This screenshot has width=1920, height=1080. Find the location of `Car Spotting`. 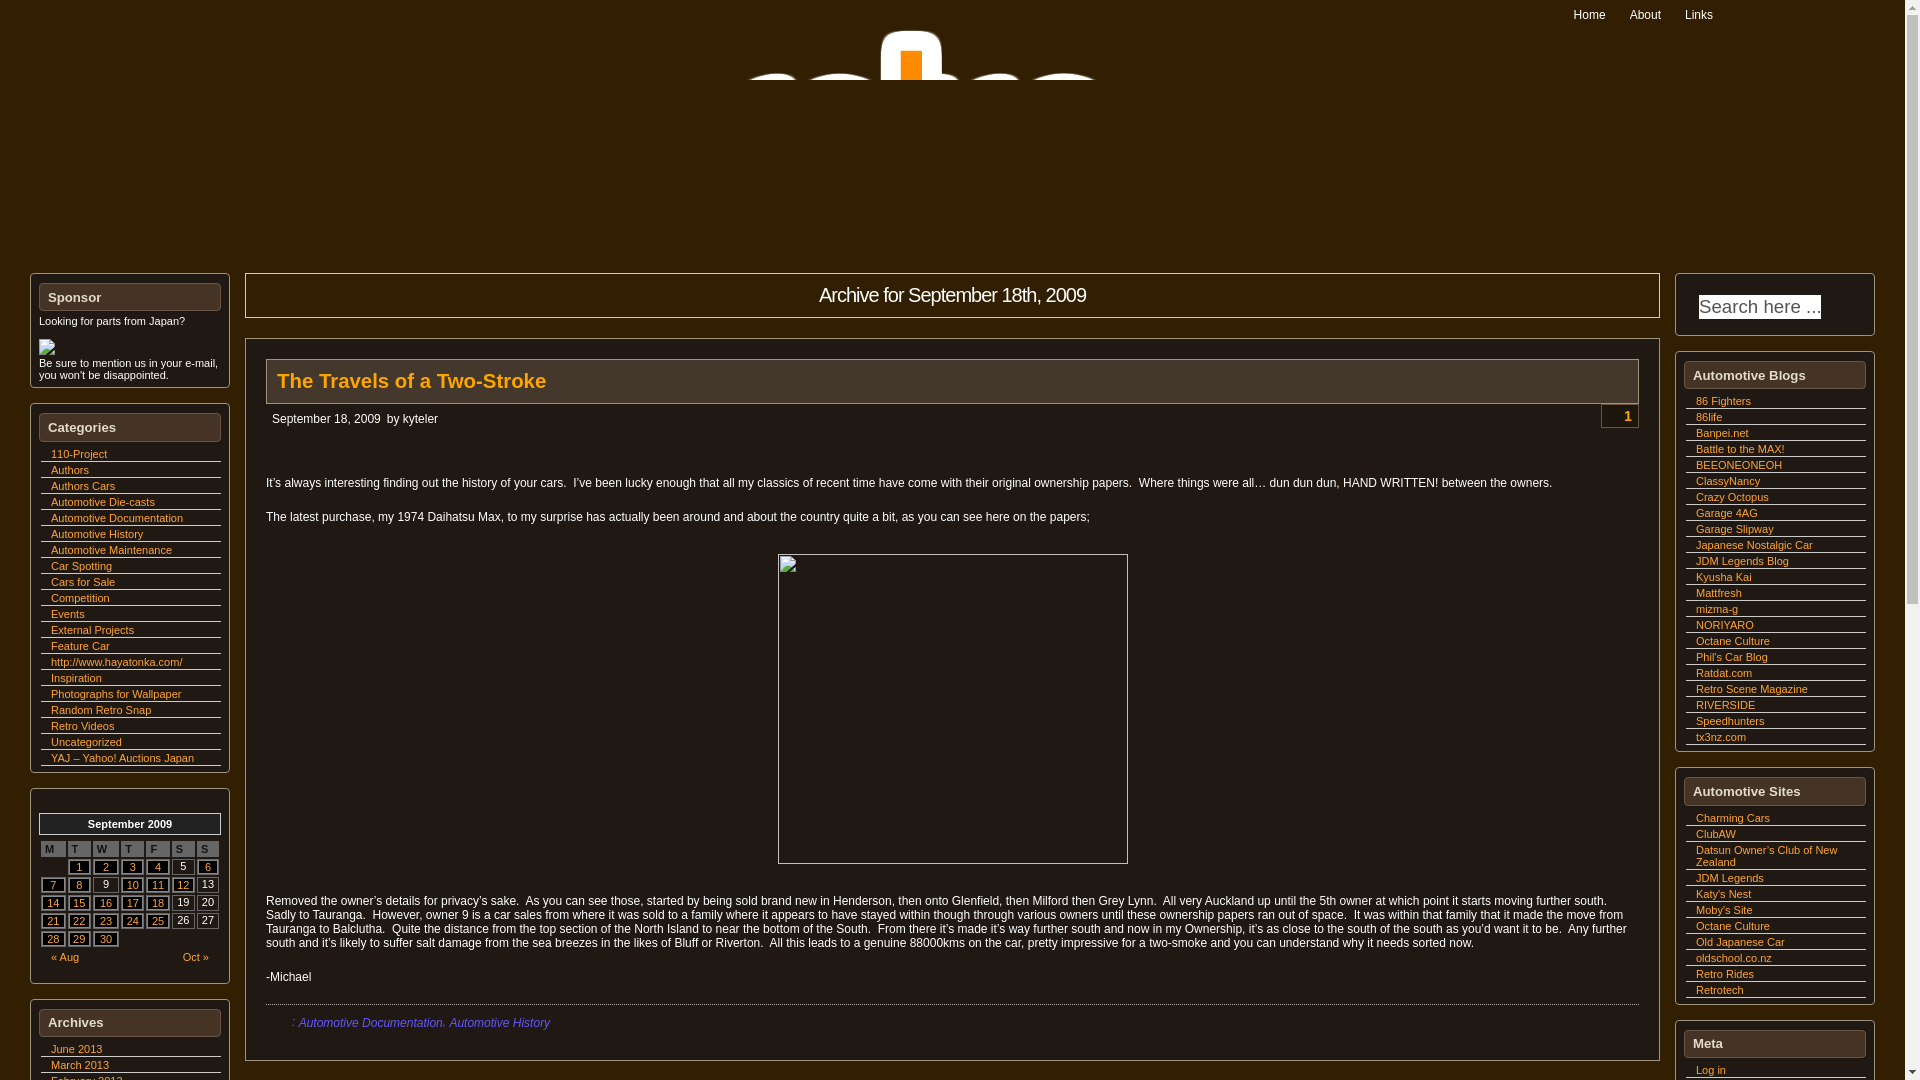

Car Spotting is located at coordinates (81, 566).